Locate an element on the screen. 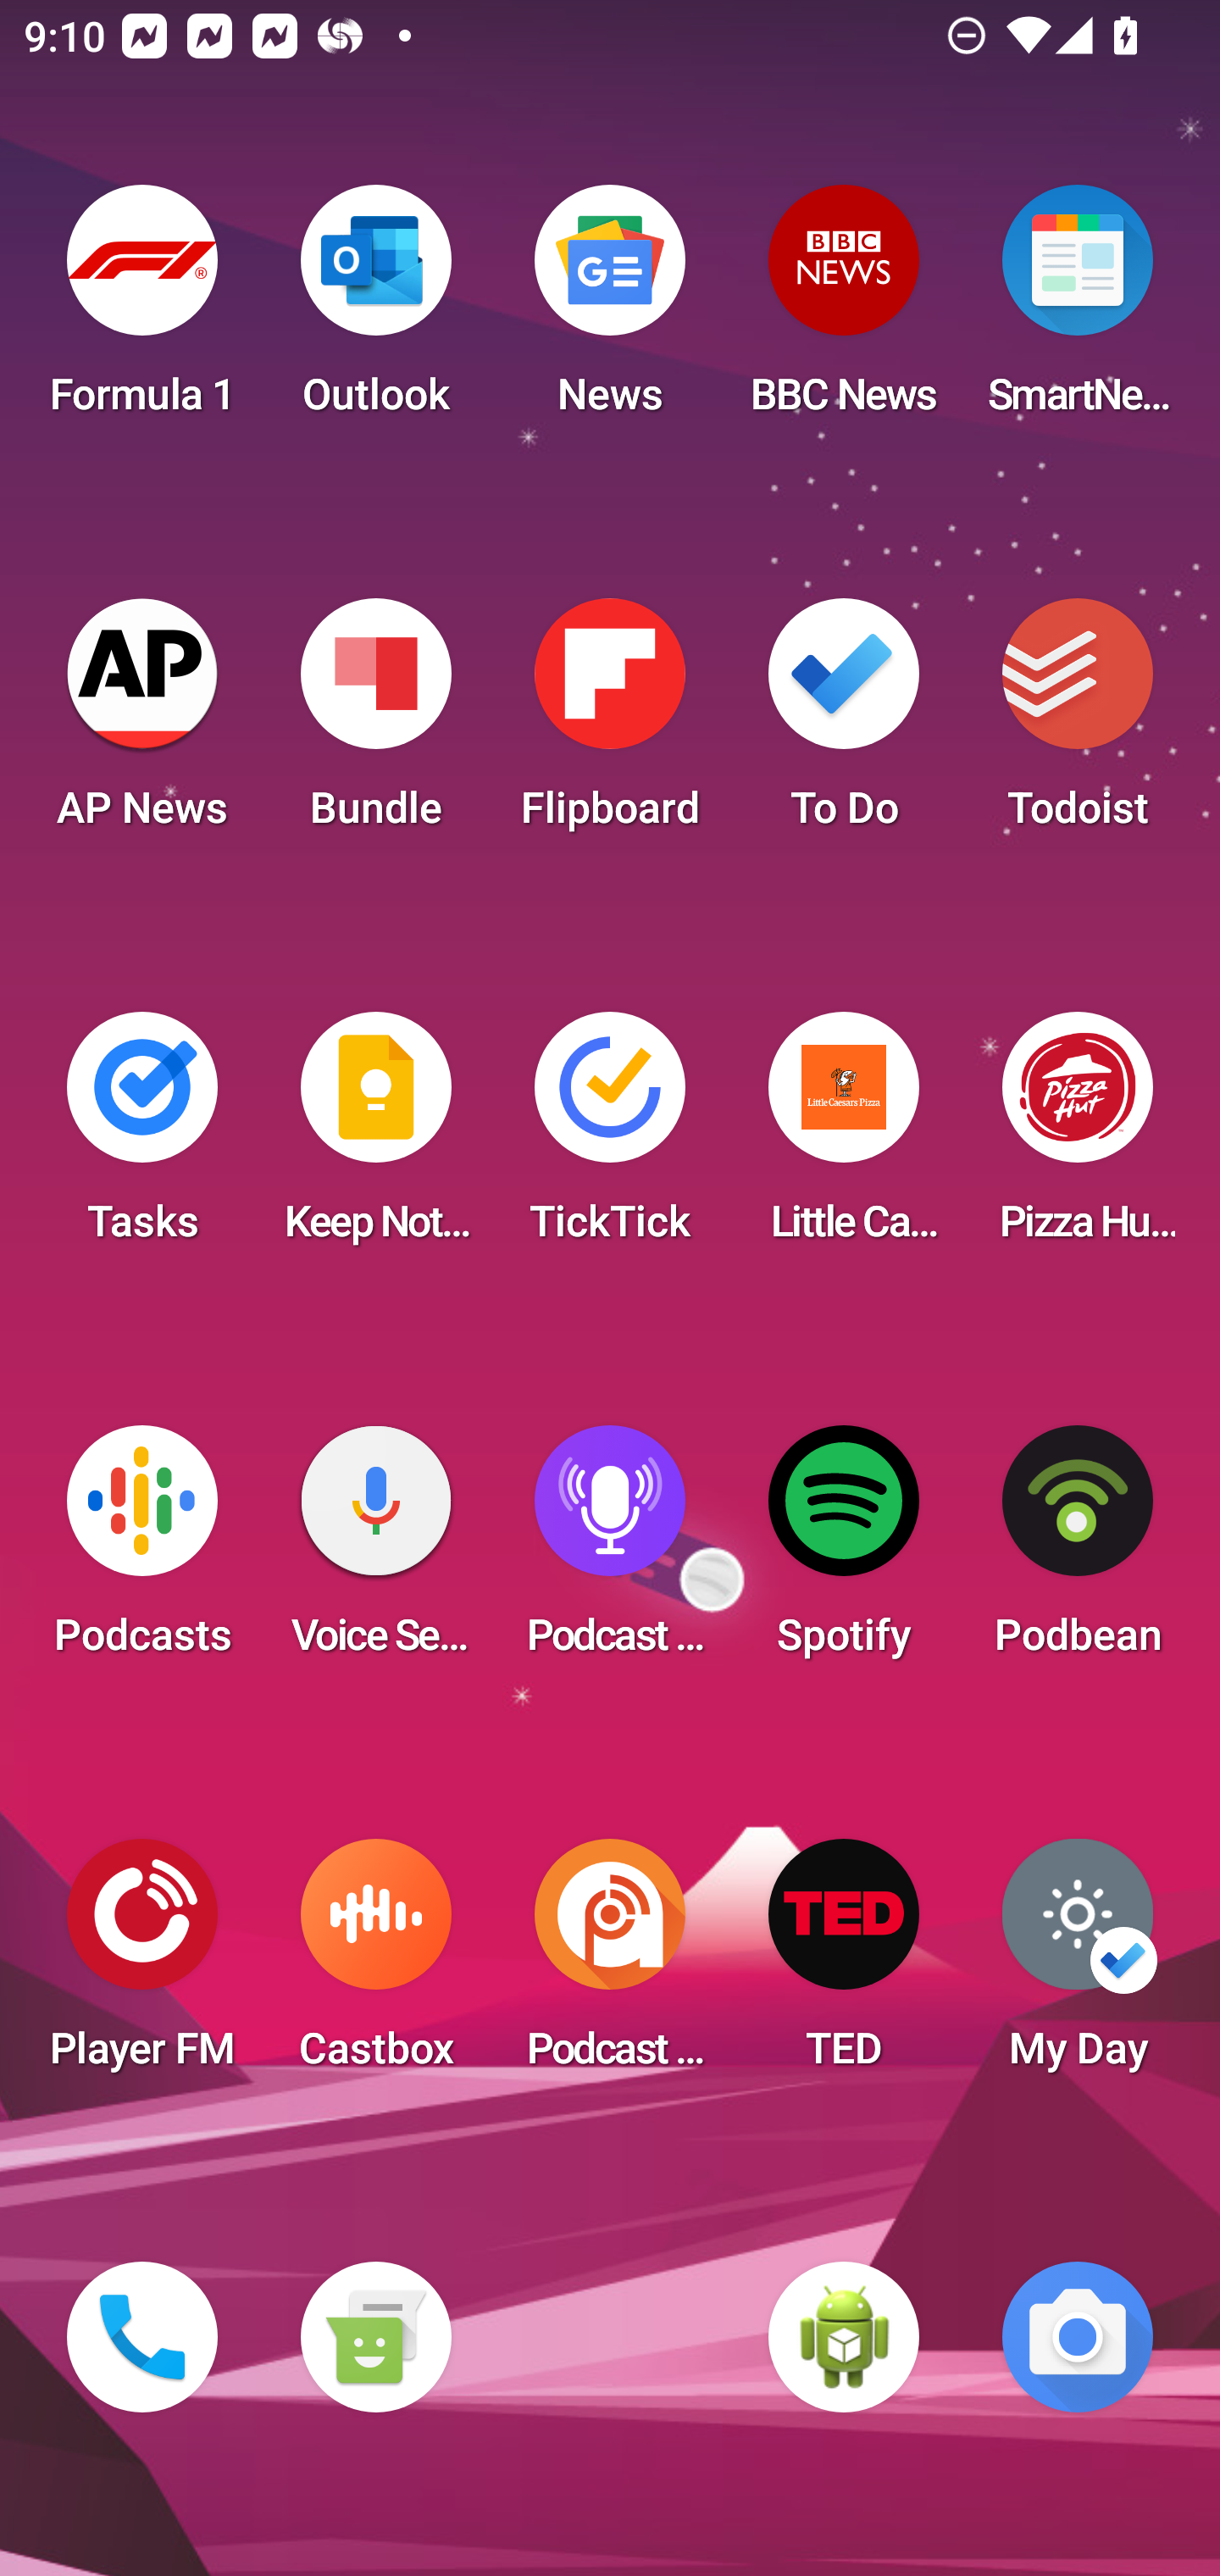 The image size is (1220, 2576). Formula 1 is located at coordinates (142, 310).